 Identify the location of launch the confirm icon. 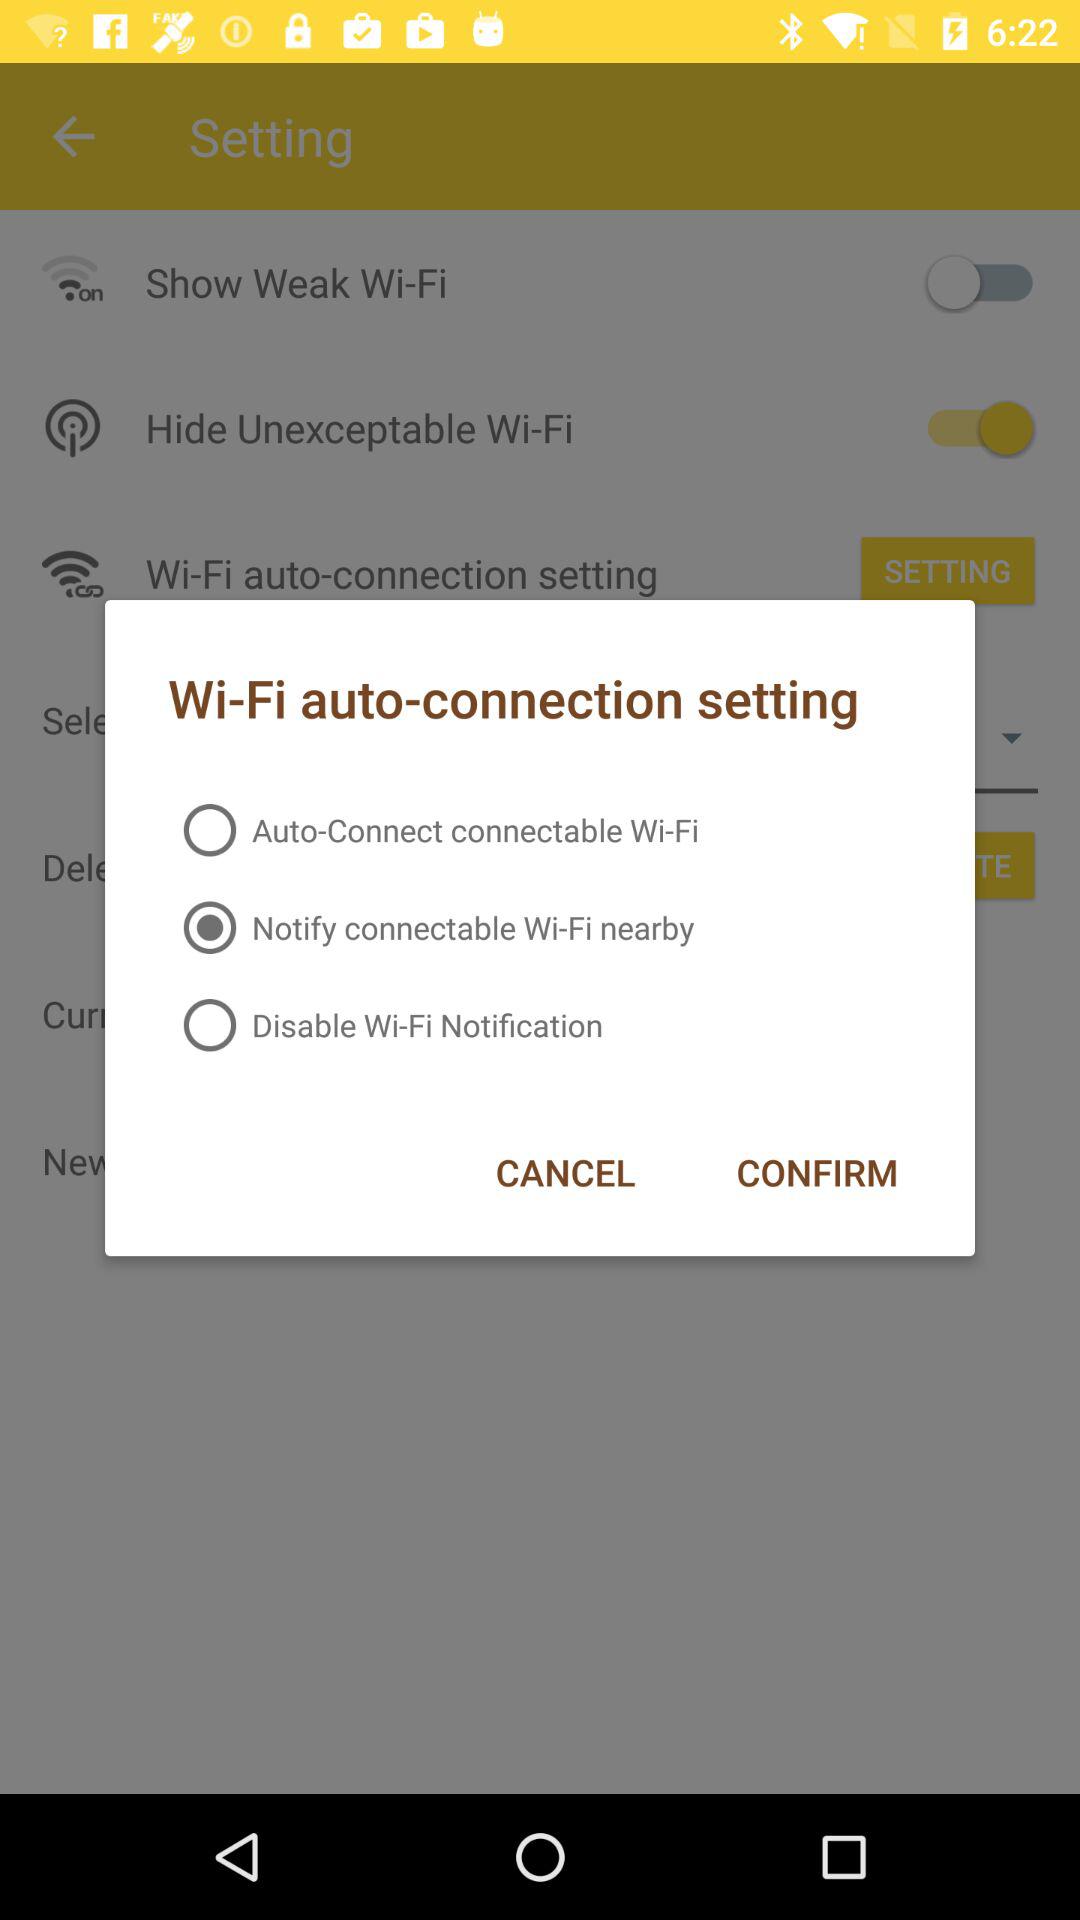
(816, 1172).